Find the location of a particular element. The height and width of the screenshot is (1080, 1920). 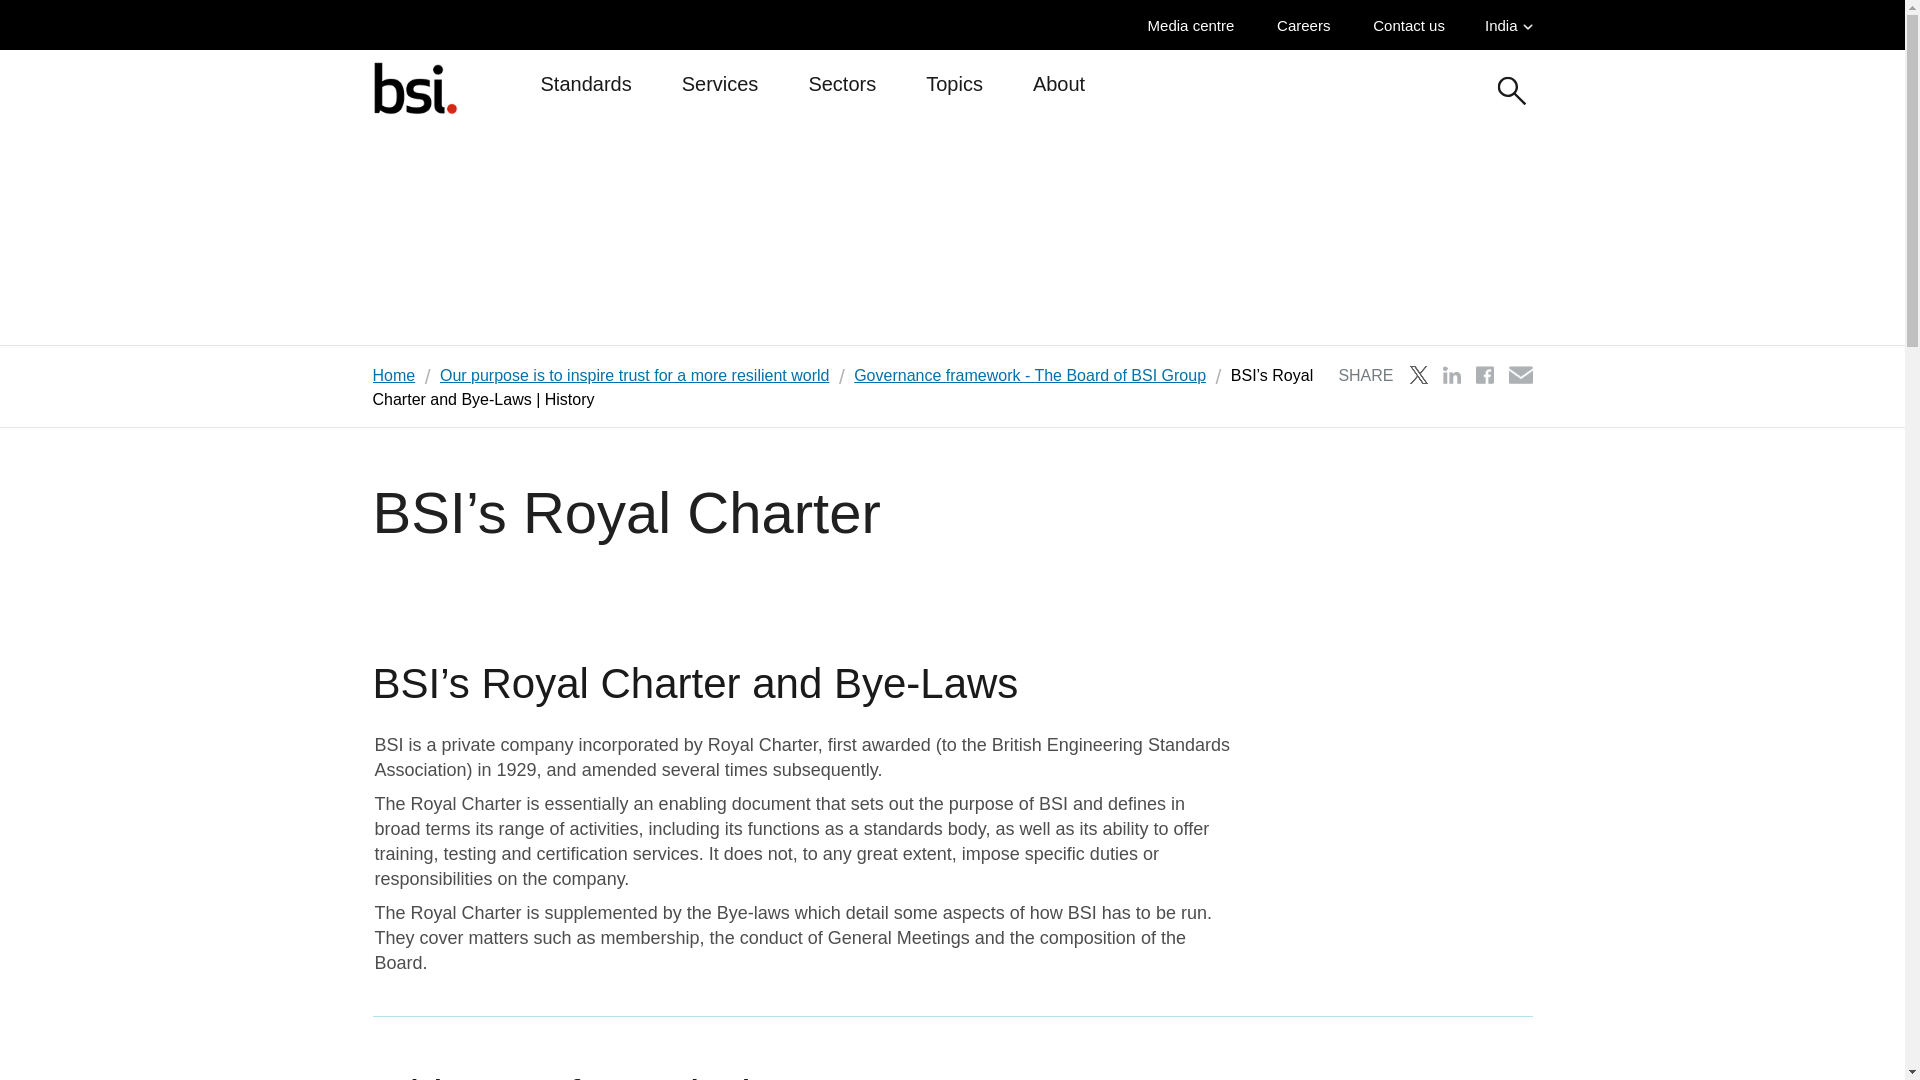

India is located at coordinates (1508, 25).